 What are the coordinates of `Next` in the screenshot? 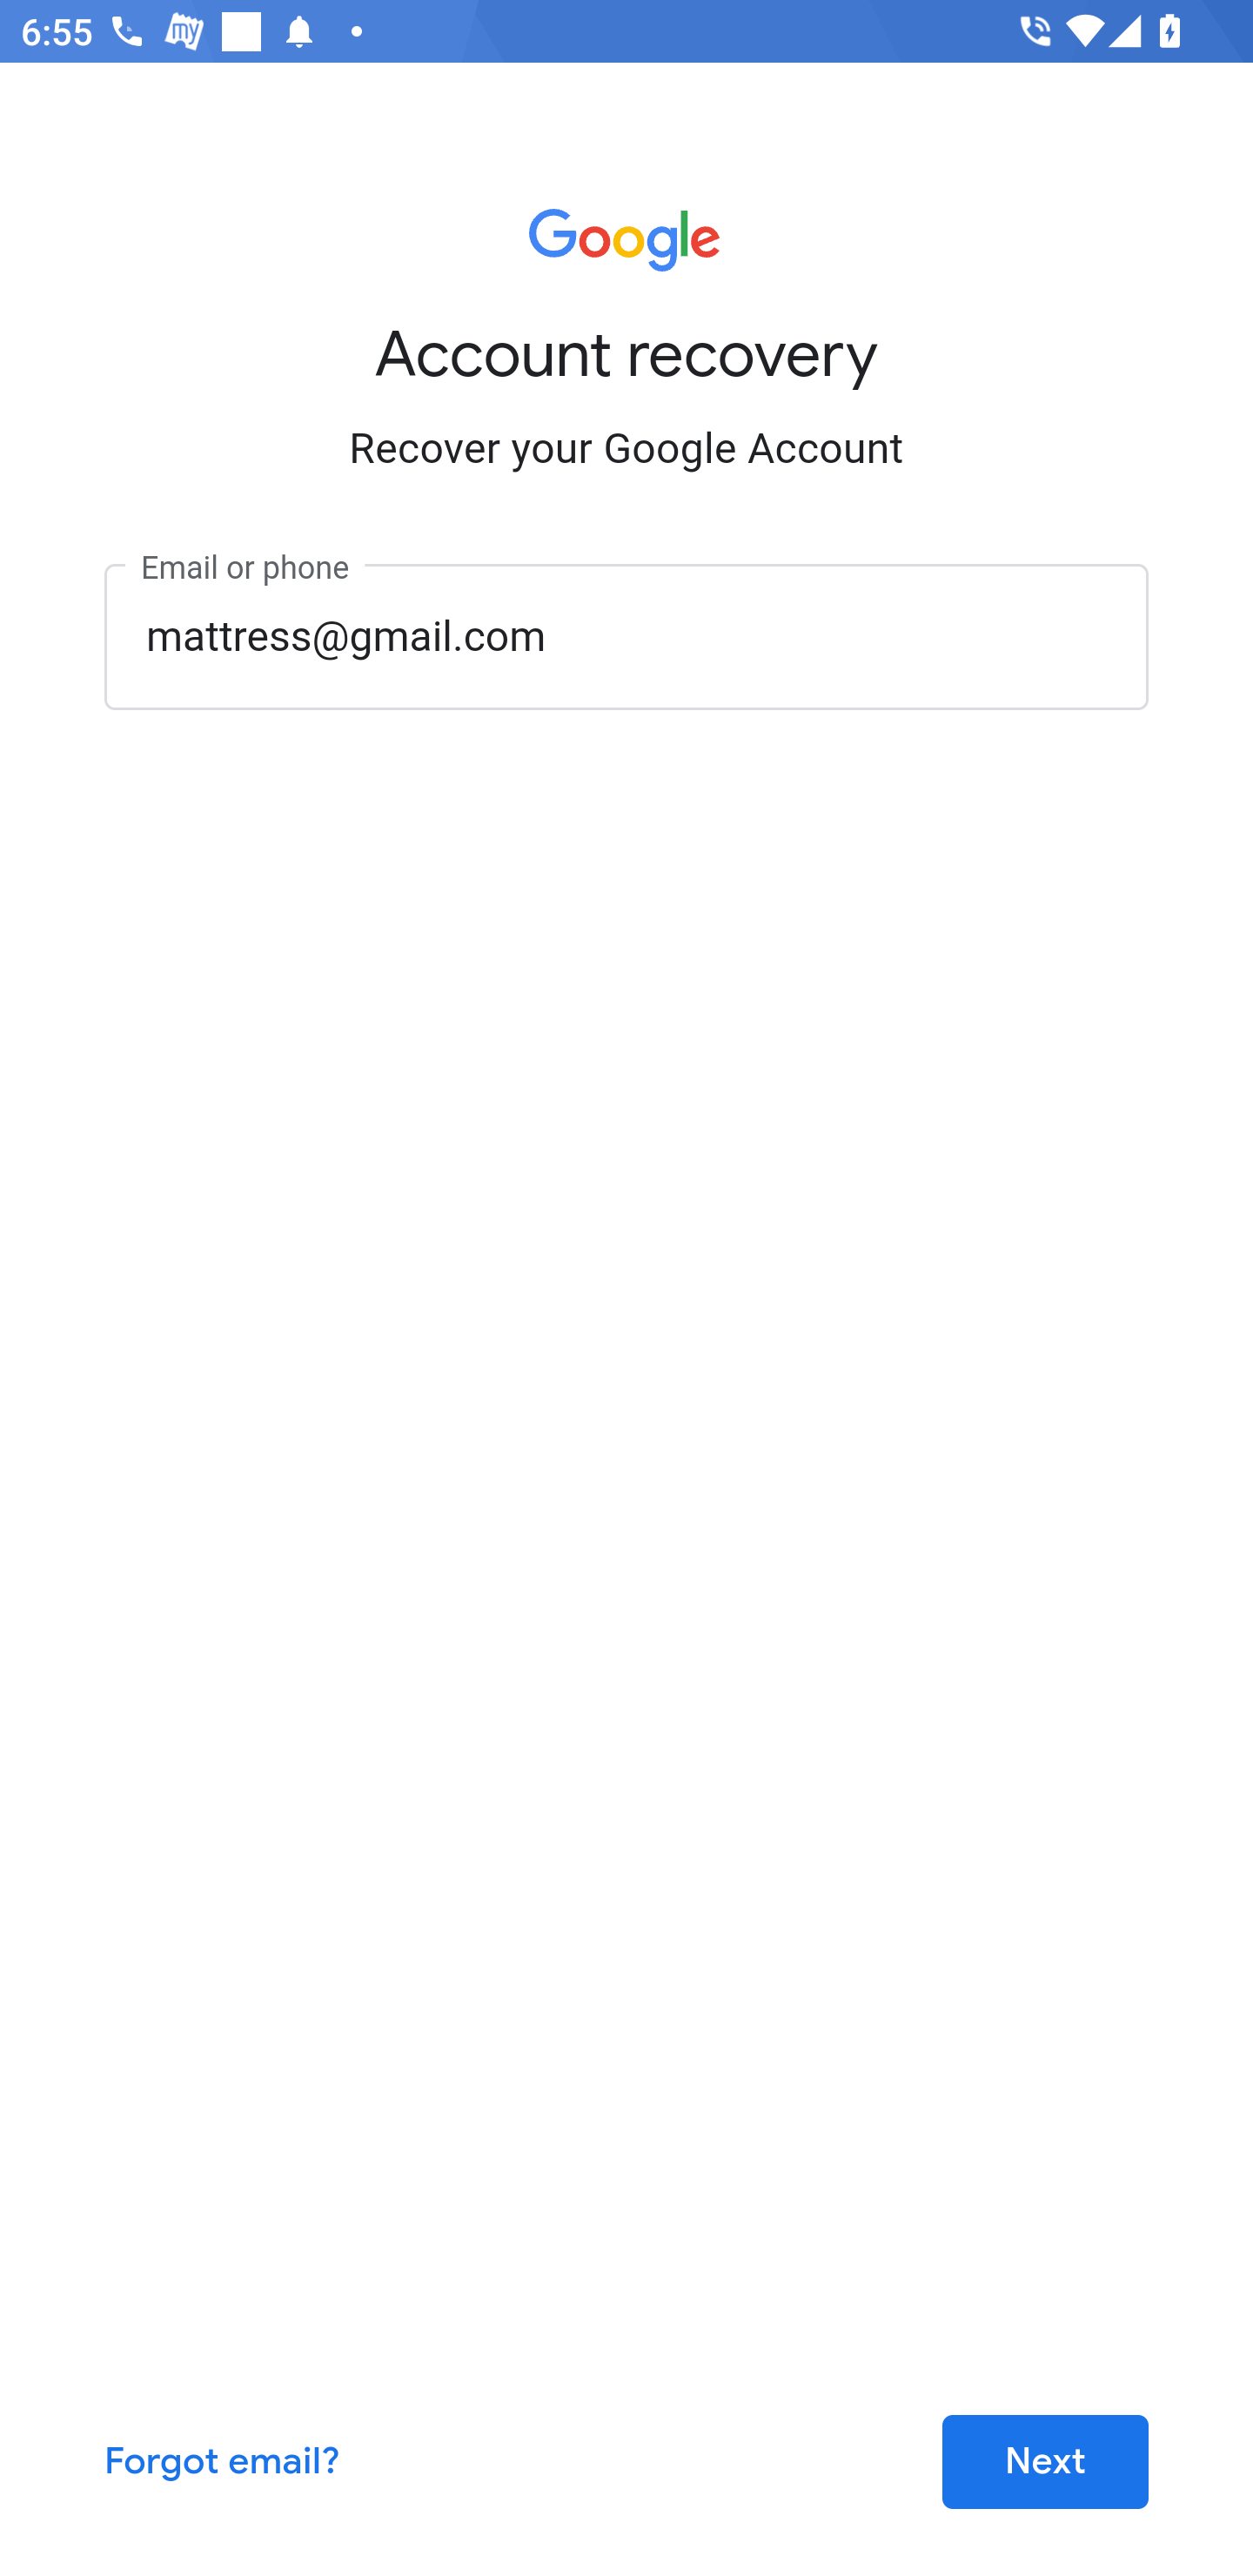 It's located at (1044, 2463).